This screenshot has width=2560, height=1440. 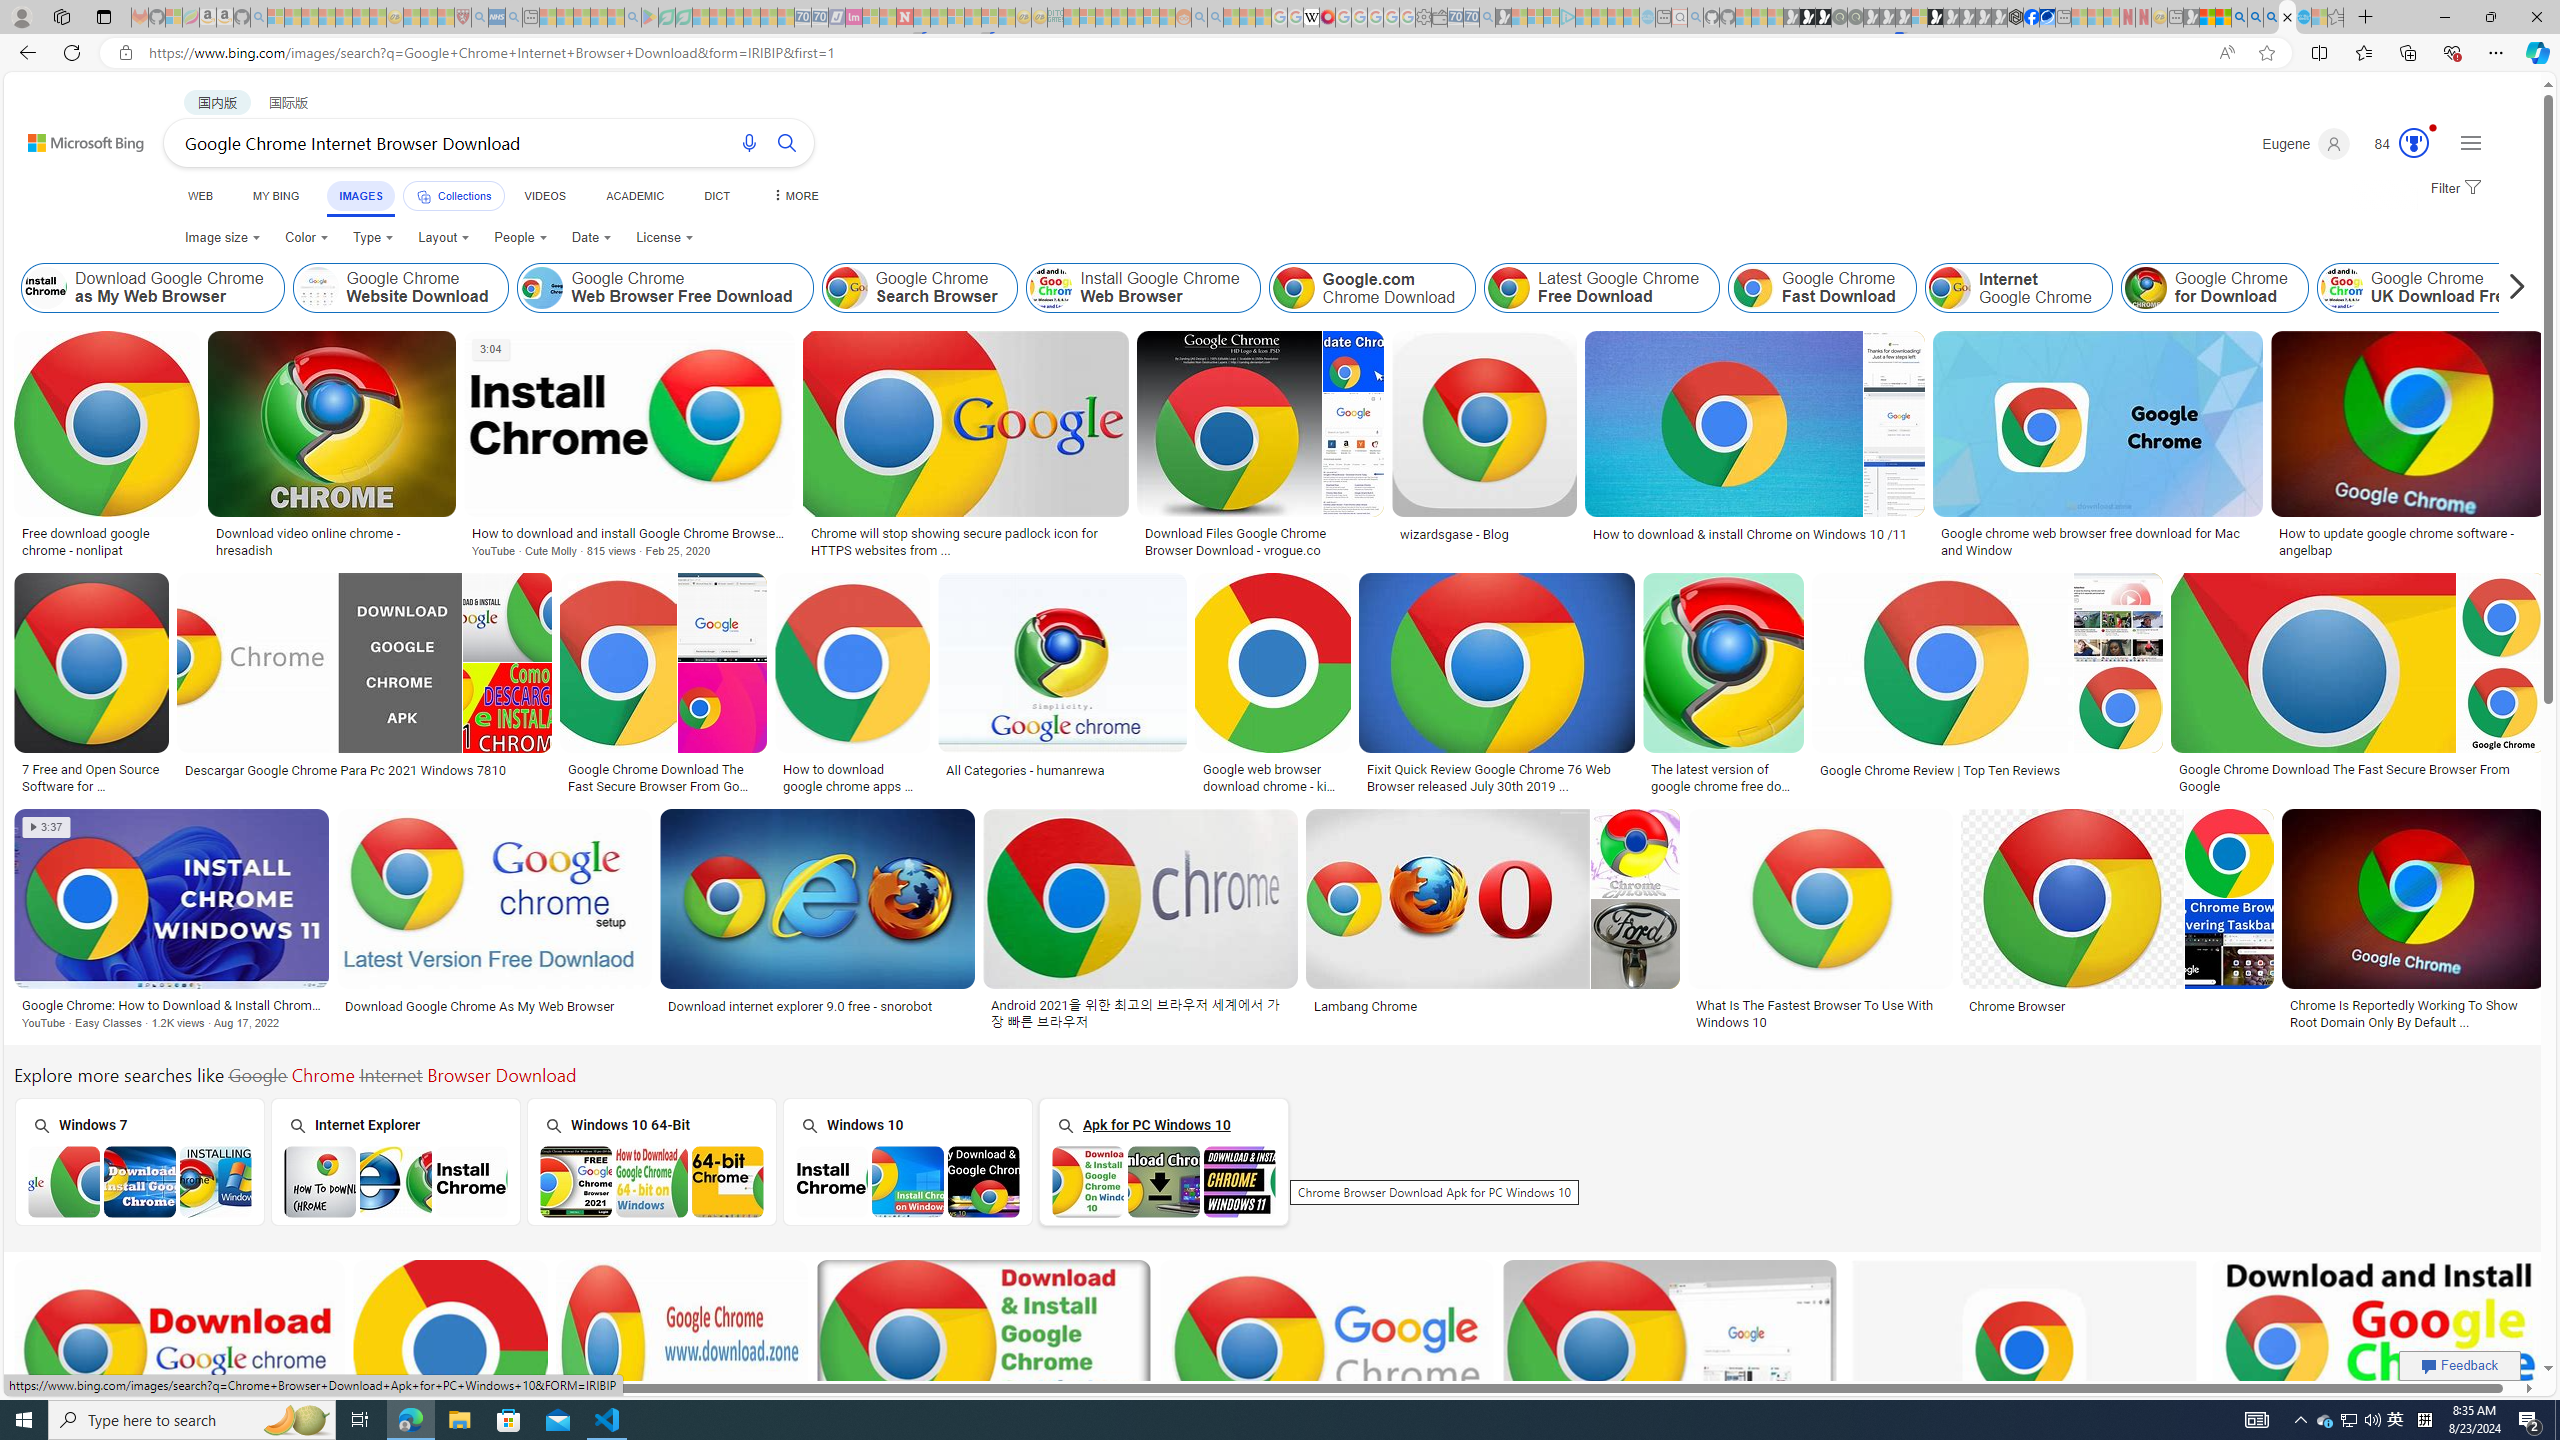 What do you see at coordinates (395, 1160) in the screenshot?
I see `Internet Explorer` at bounding box center [395, 1160].